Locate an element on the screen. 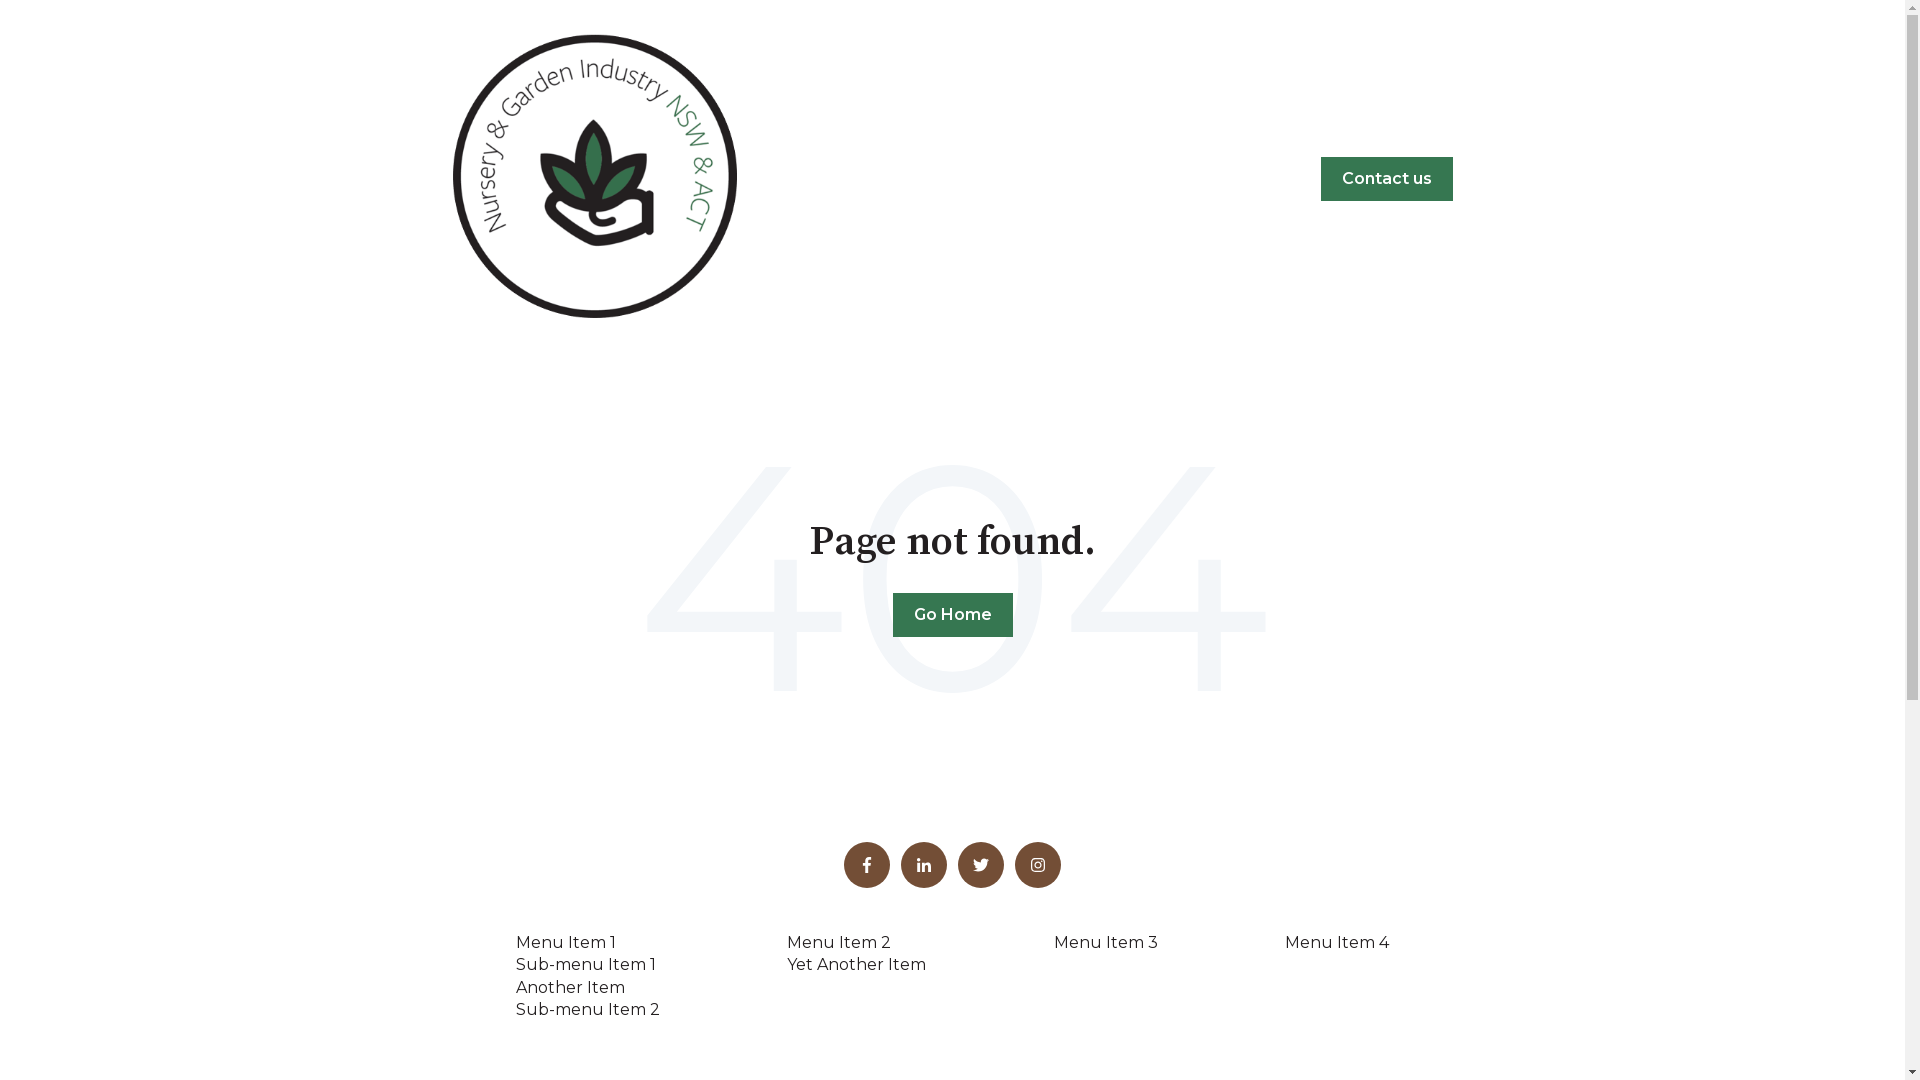 The height and width of the screenshot is (1080, 1920). Another Item is located at coordinates (570, 988).